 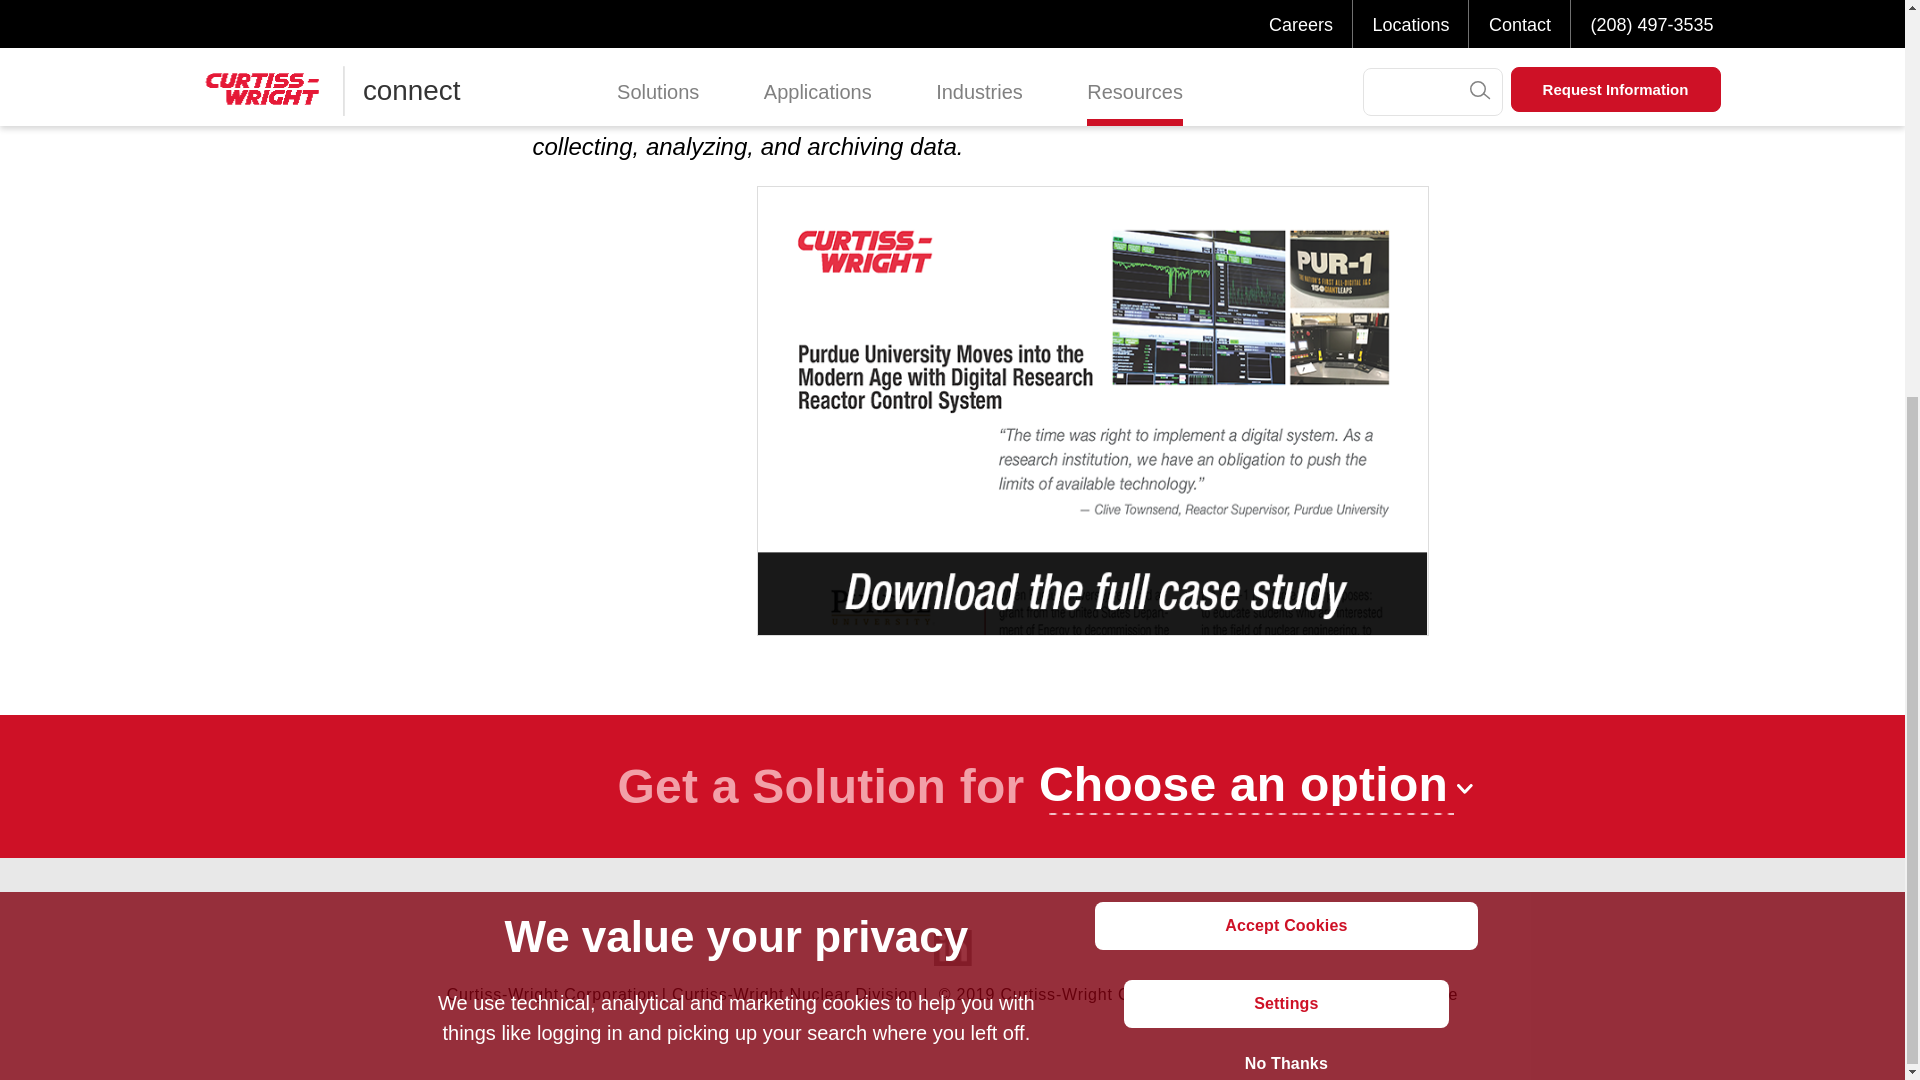 I want to click on Choose an option, so click(x=1256, y=786).